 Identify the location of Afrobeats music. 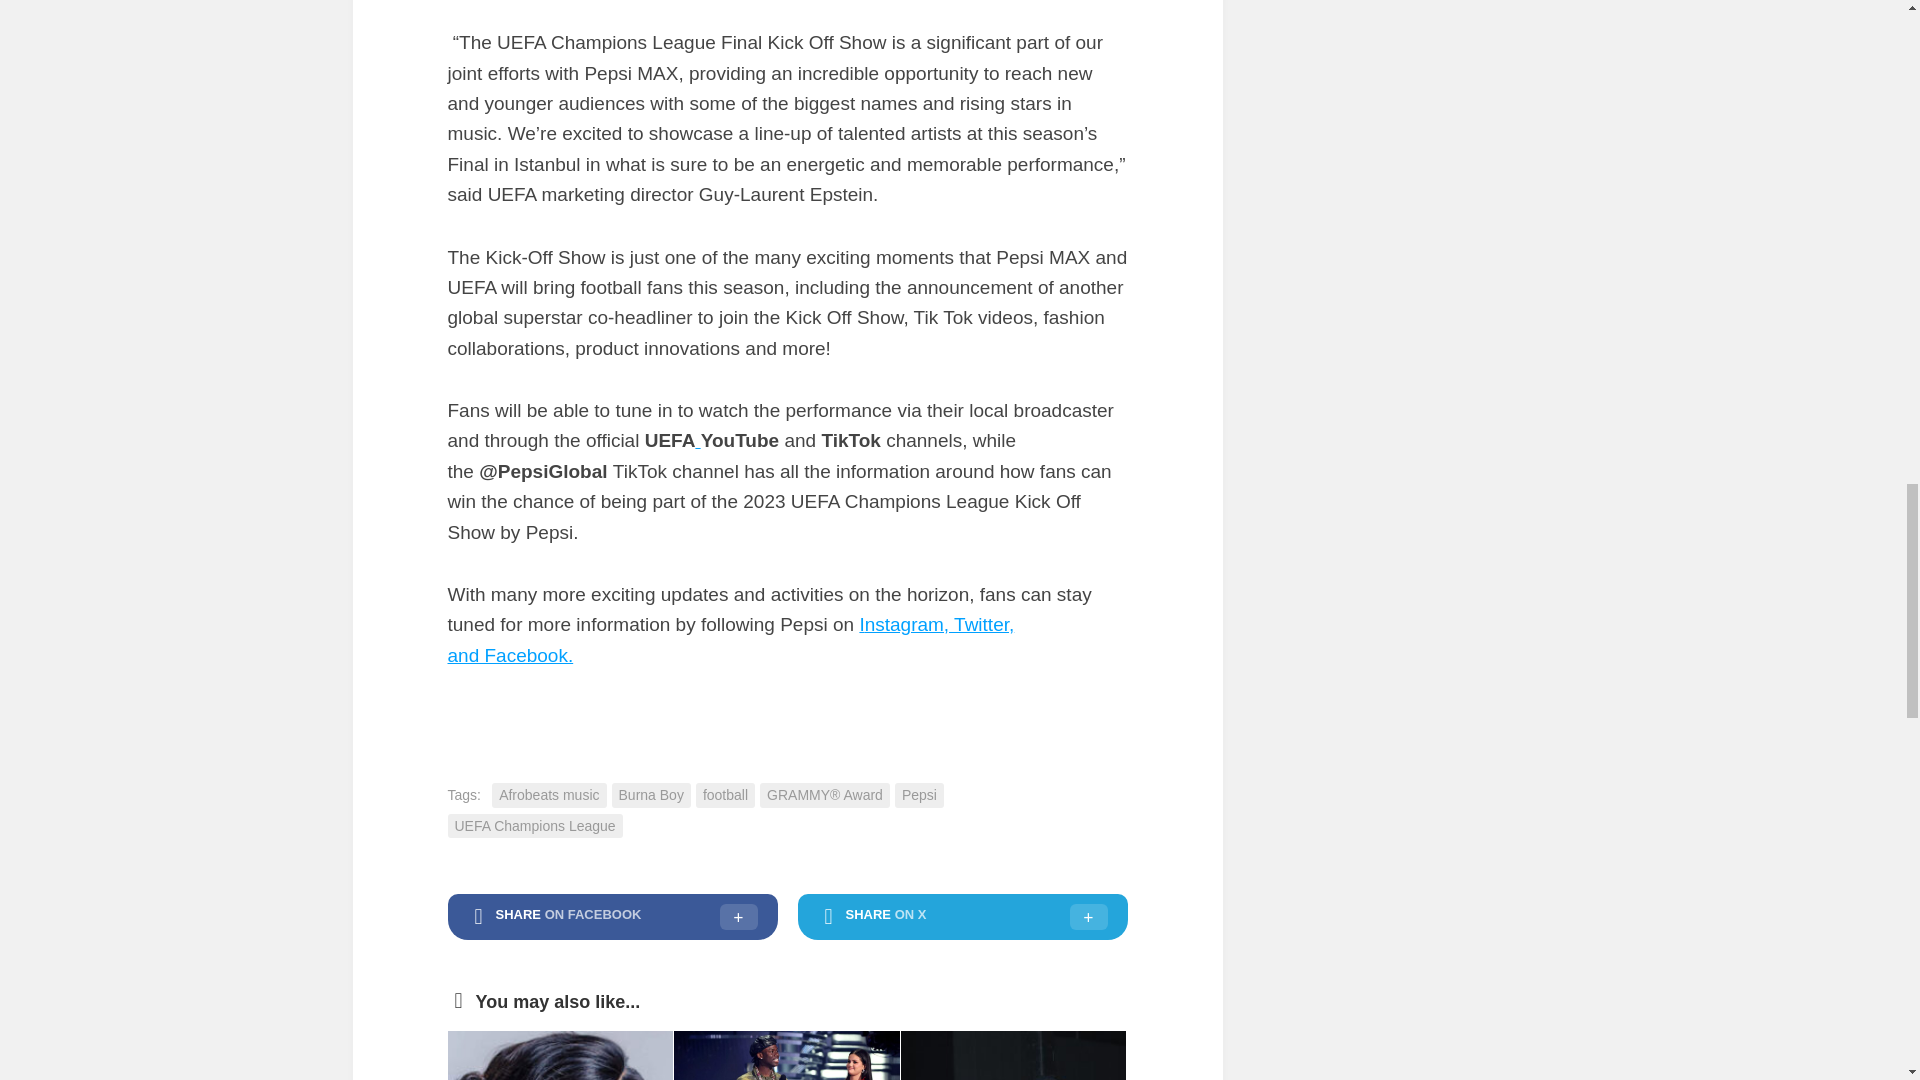
(548, 795).